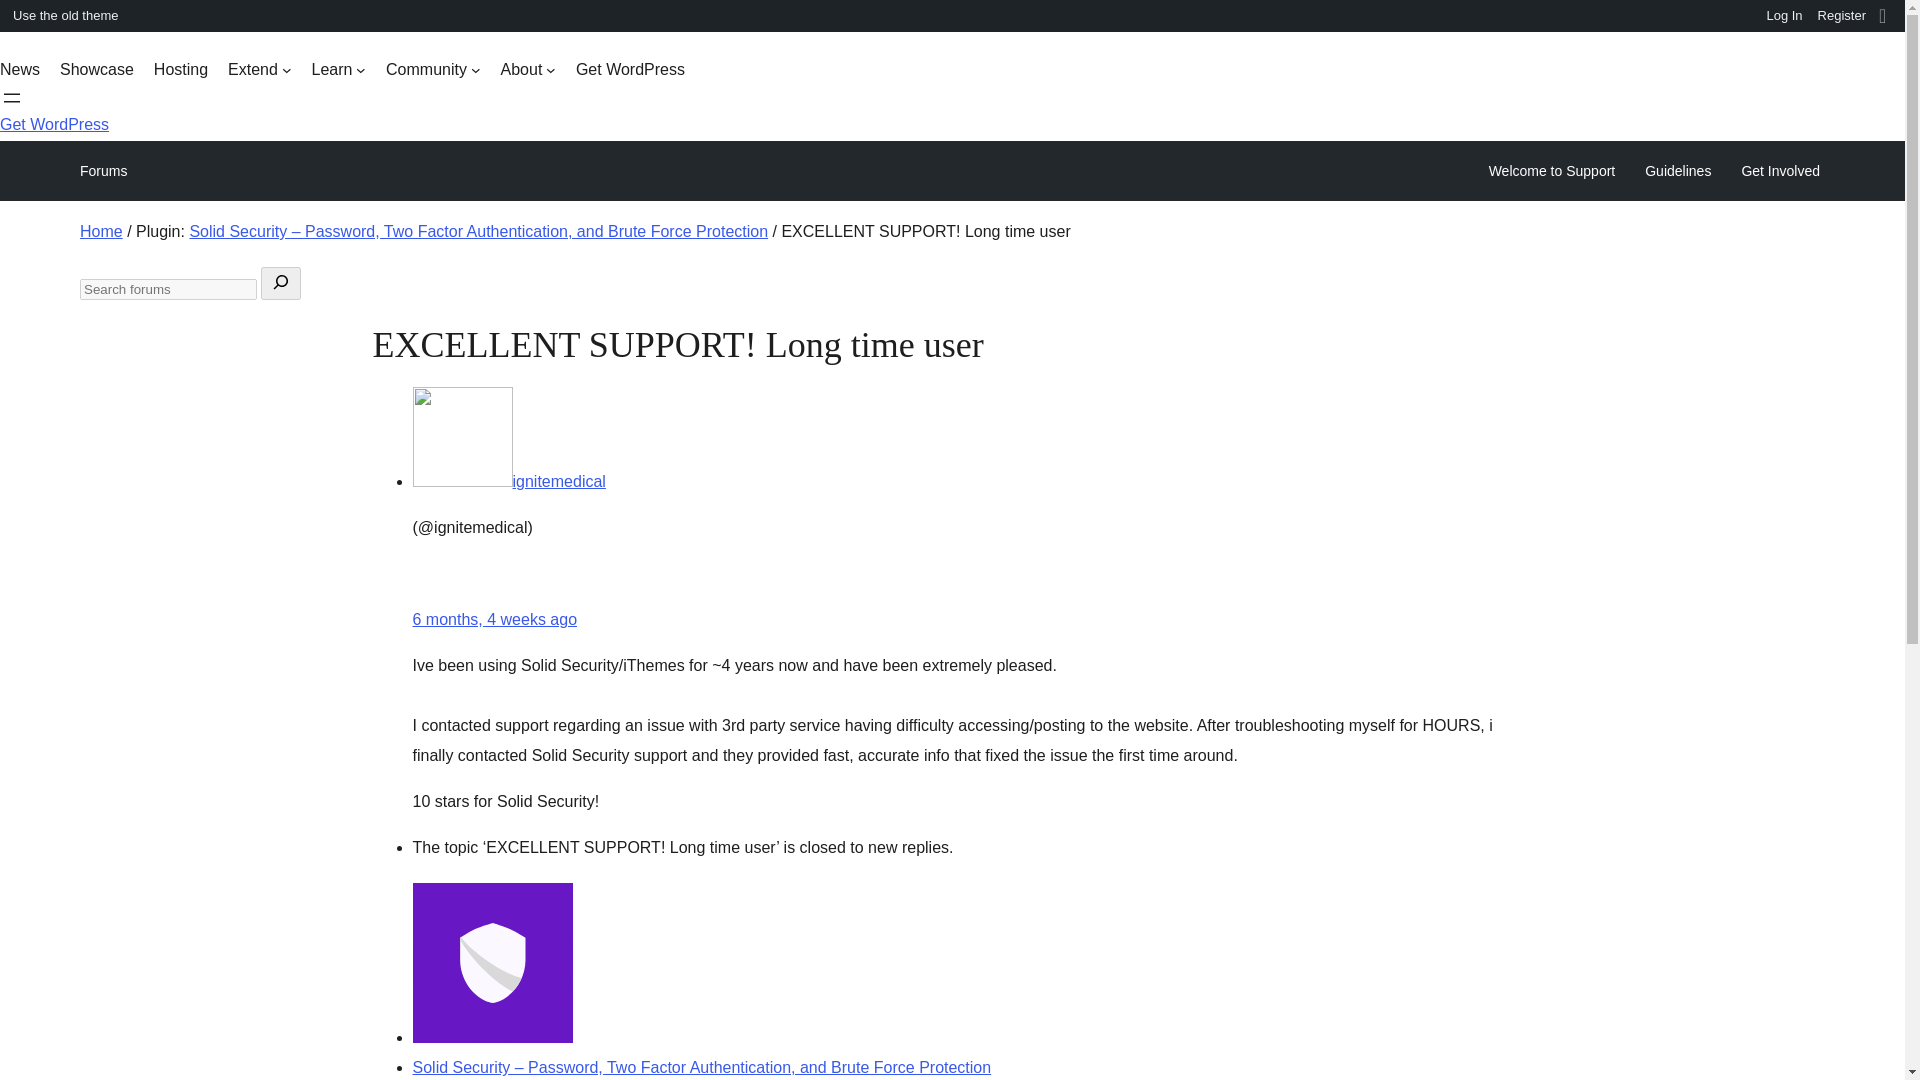  I want to click on Register, so click(1842, 16).